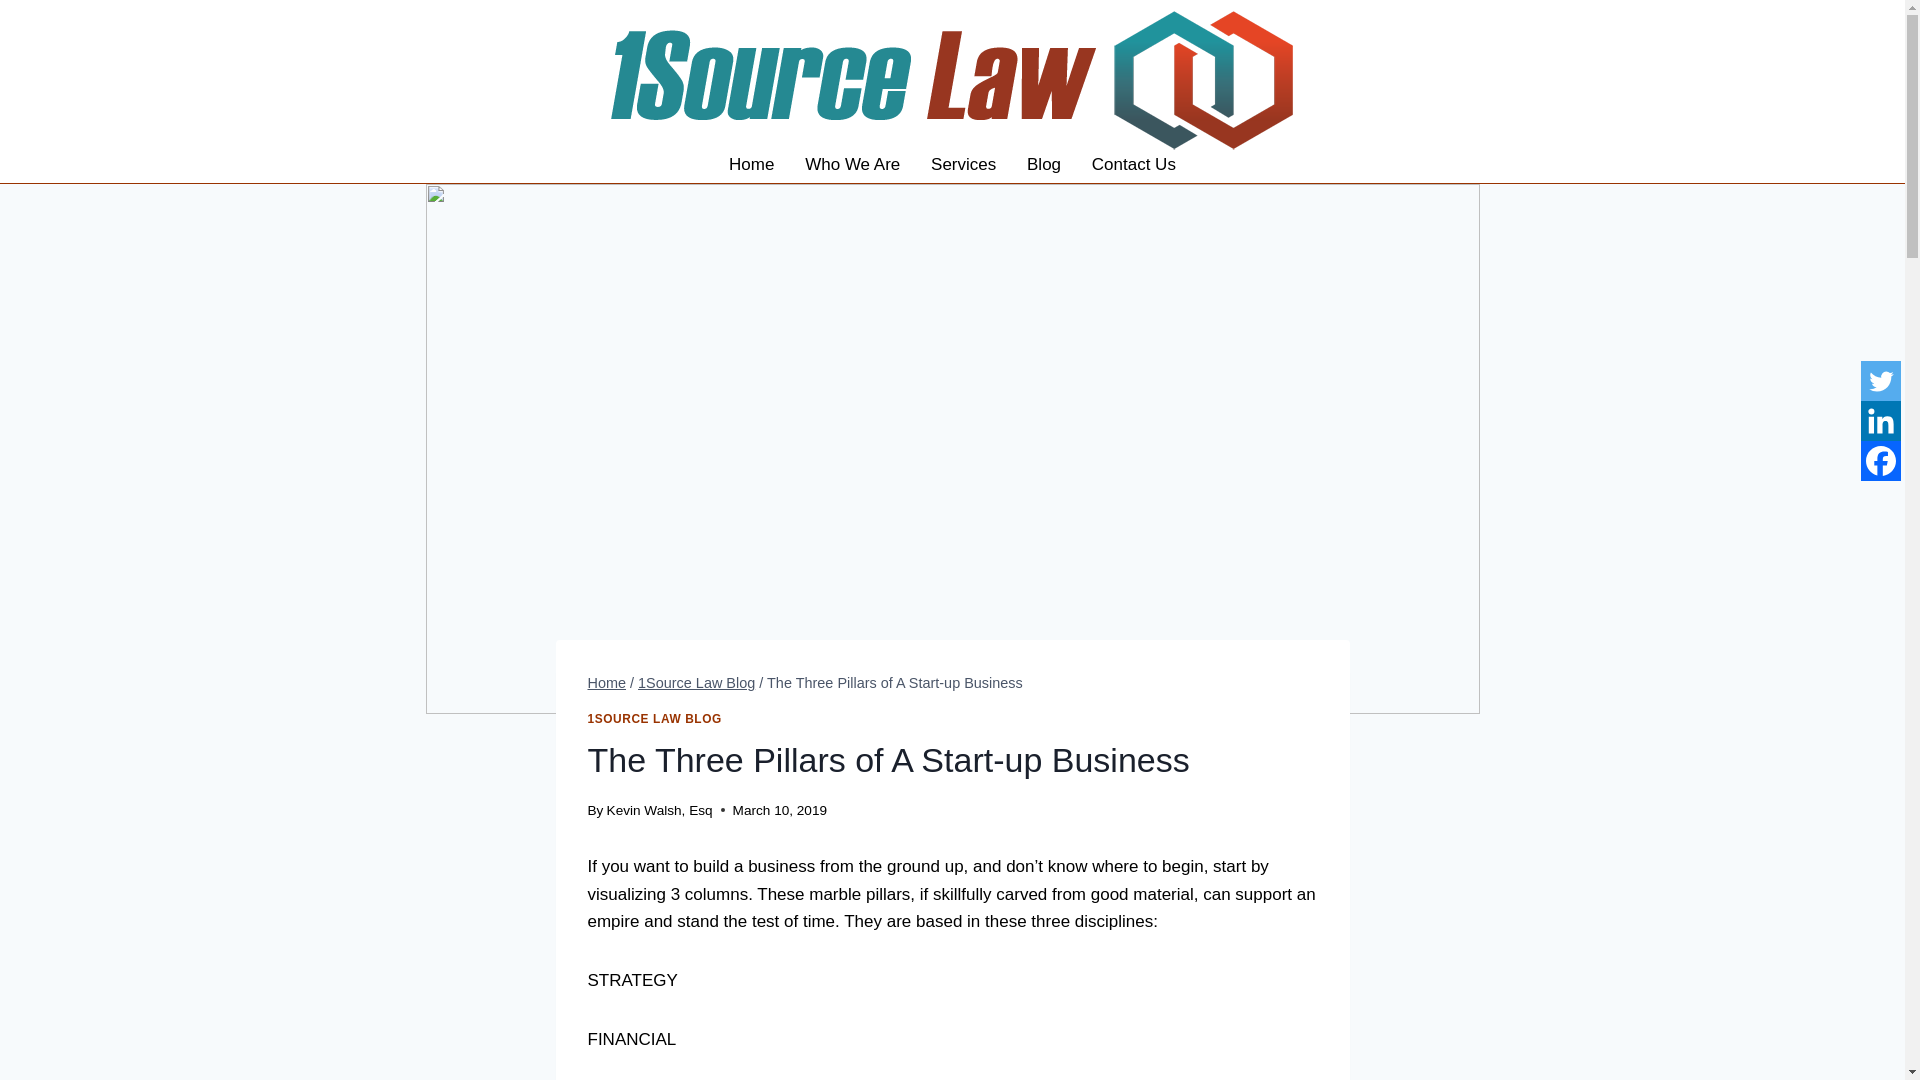  Describe the element at coordinates (963, 164) in the screenshot. I see `Services` at that location.